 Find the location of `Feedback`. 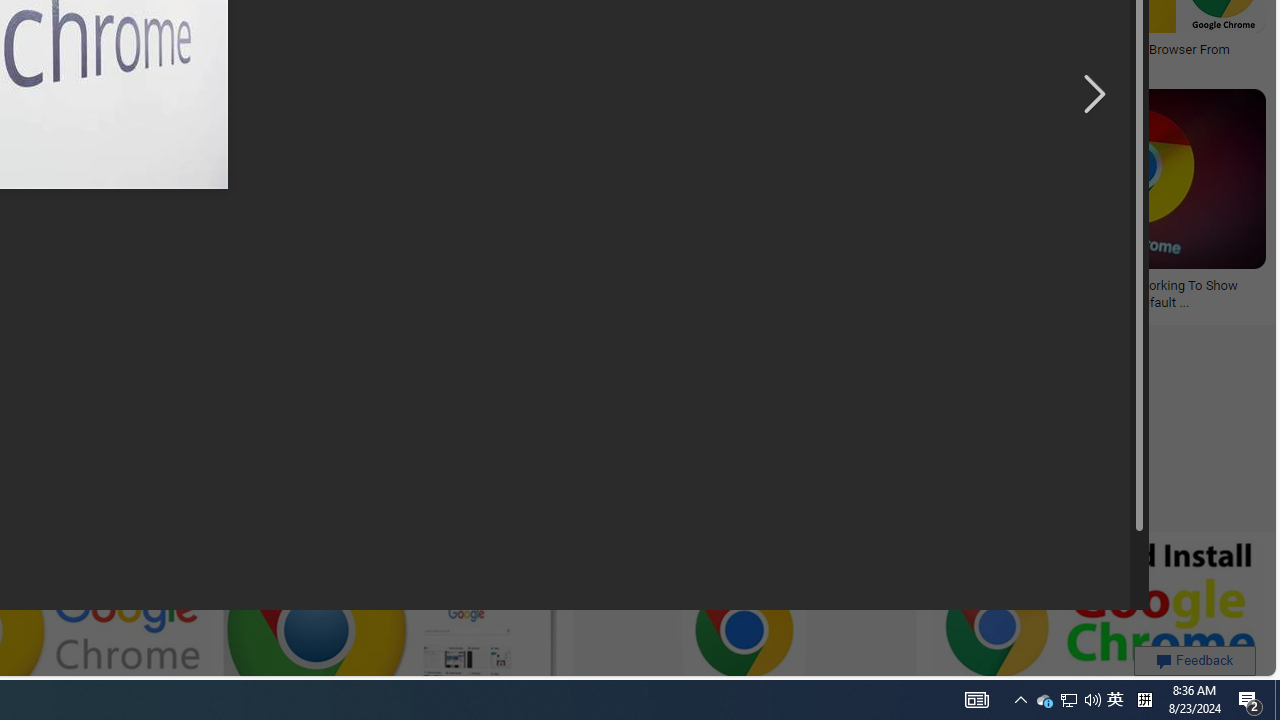

Feedback is located at coordinates (1194, 660).